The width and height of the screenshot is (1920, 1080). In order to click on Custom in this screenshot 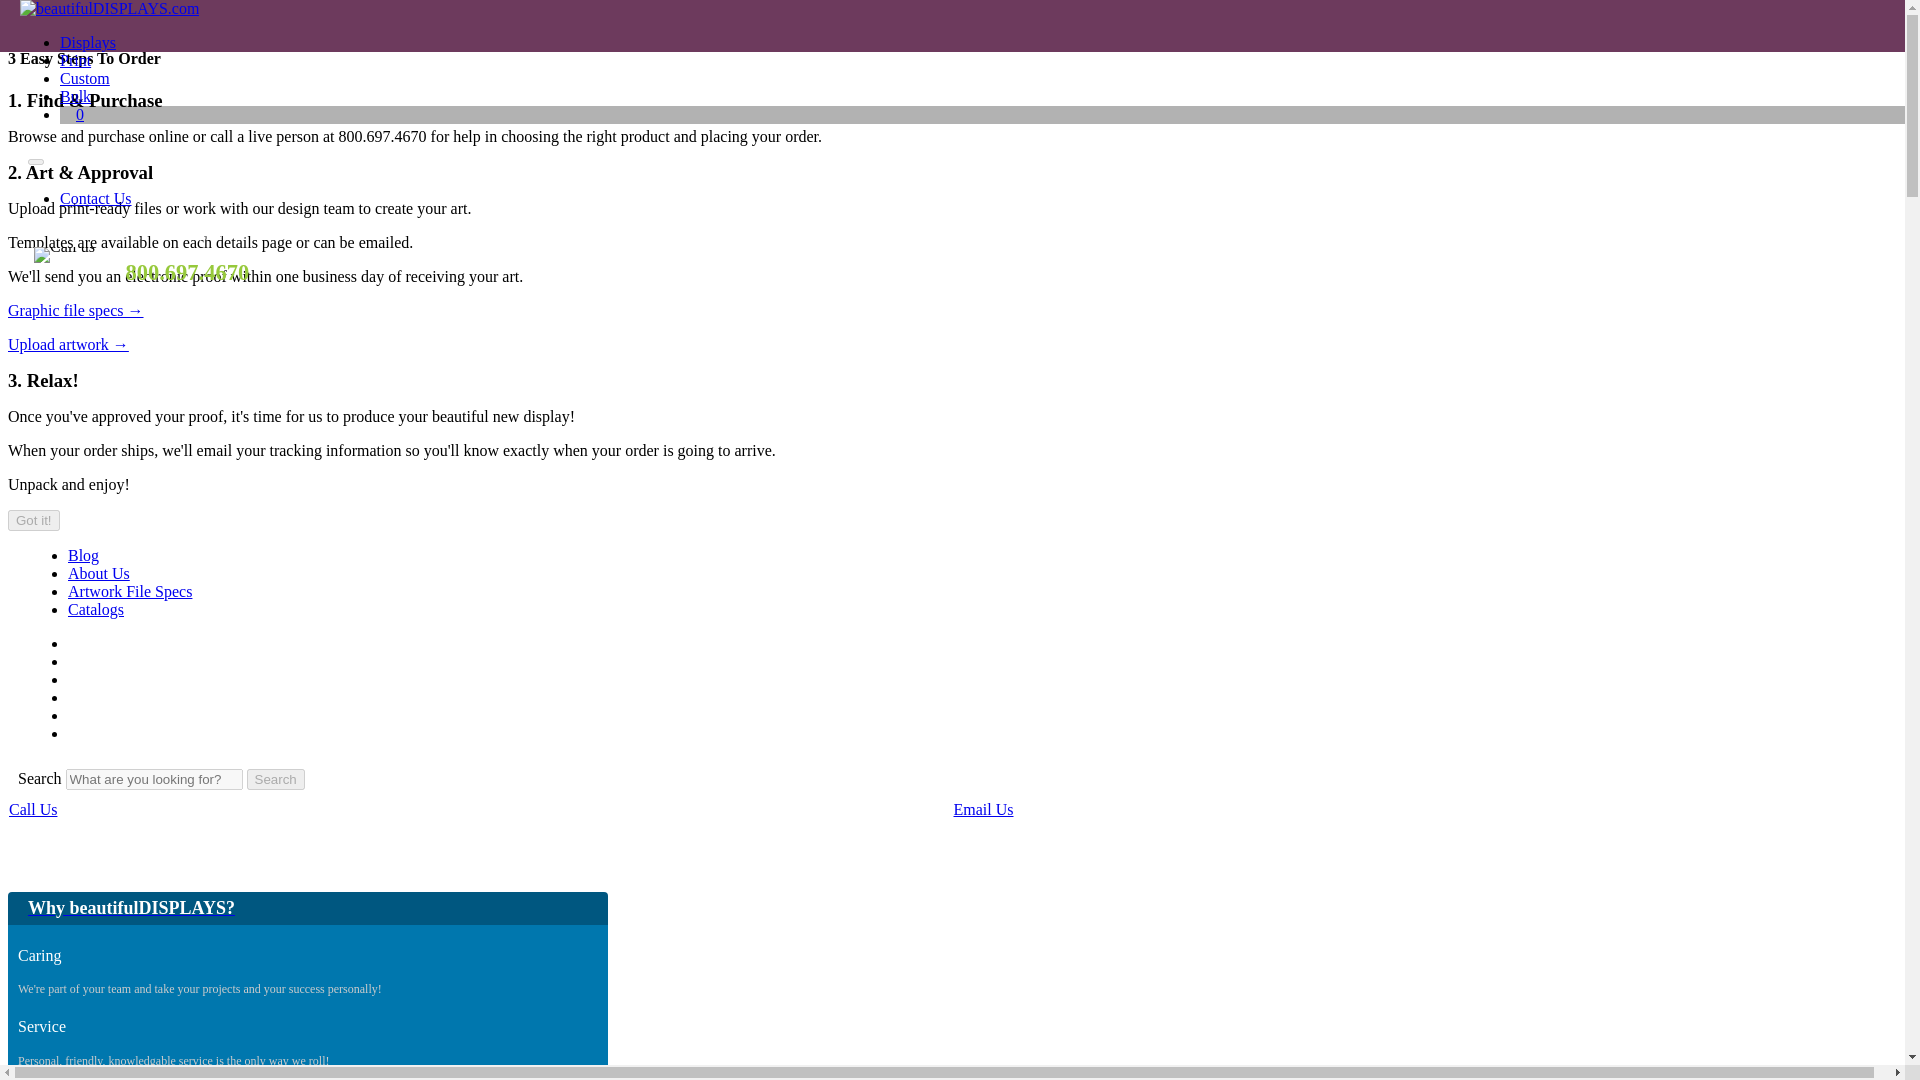, I will do `click(84, 78)`.